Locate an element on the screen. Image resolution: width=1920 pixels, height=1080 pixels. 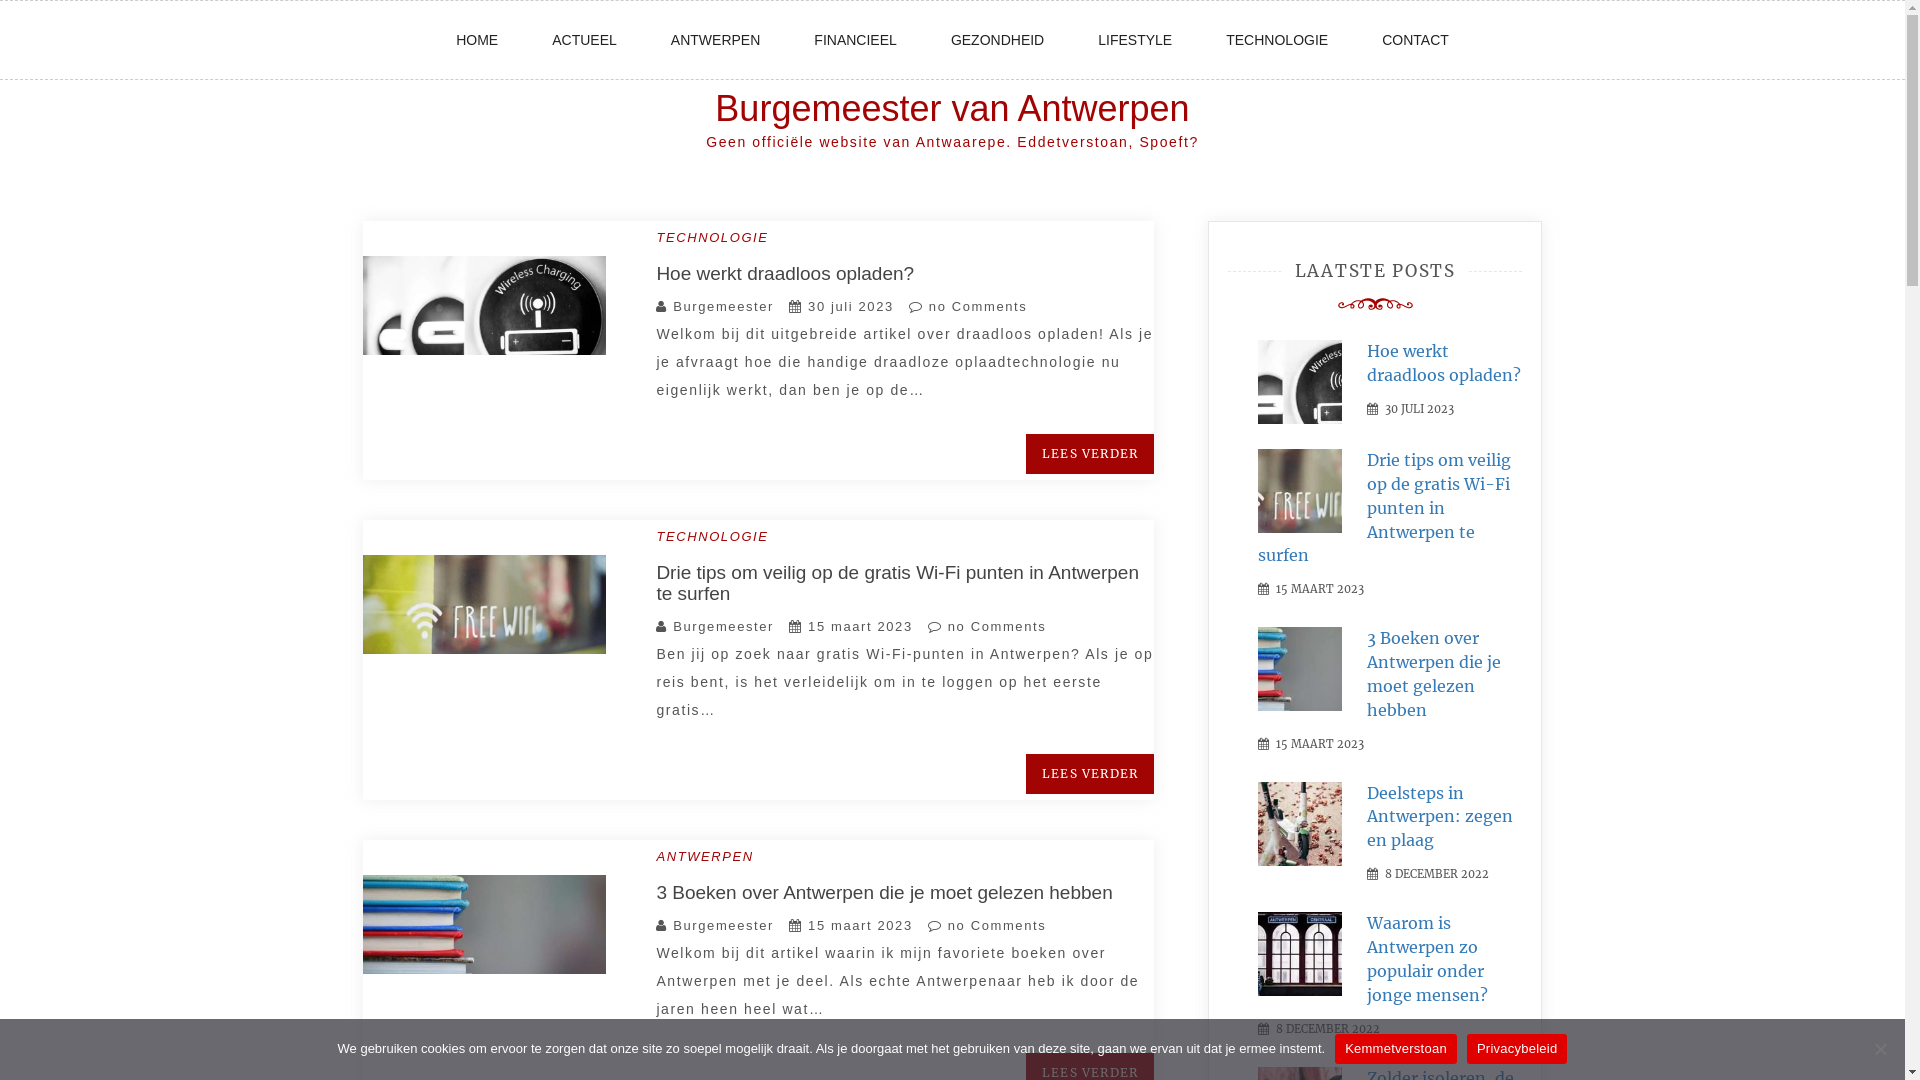
LEES VERDER is located at coordinates (1090, 454).